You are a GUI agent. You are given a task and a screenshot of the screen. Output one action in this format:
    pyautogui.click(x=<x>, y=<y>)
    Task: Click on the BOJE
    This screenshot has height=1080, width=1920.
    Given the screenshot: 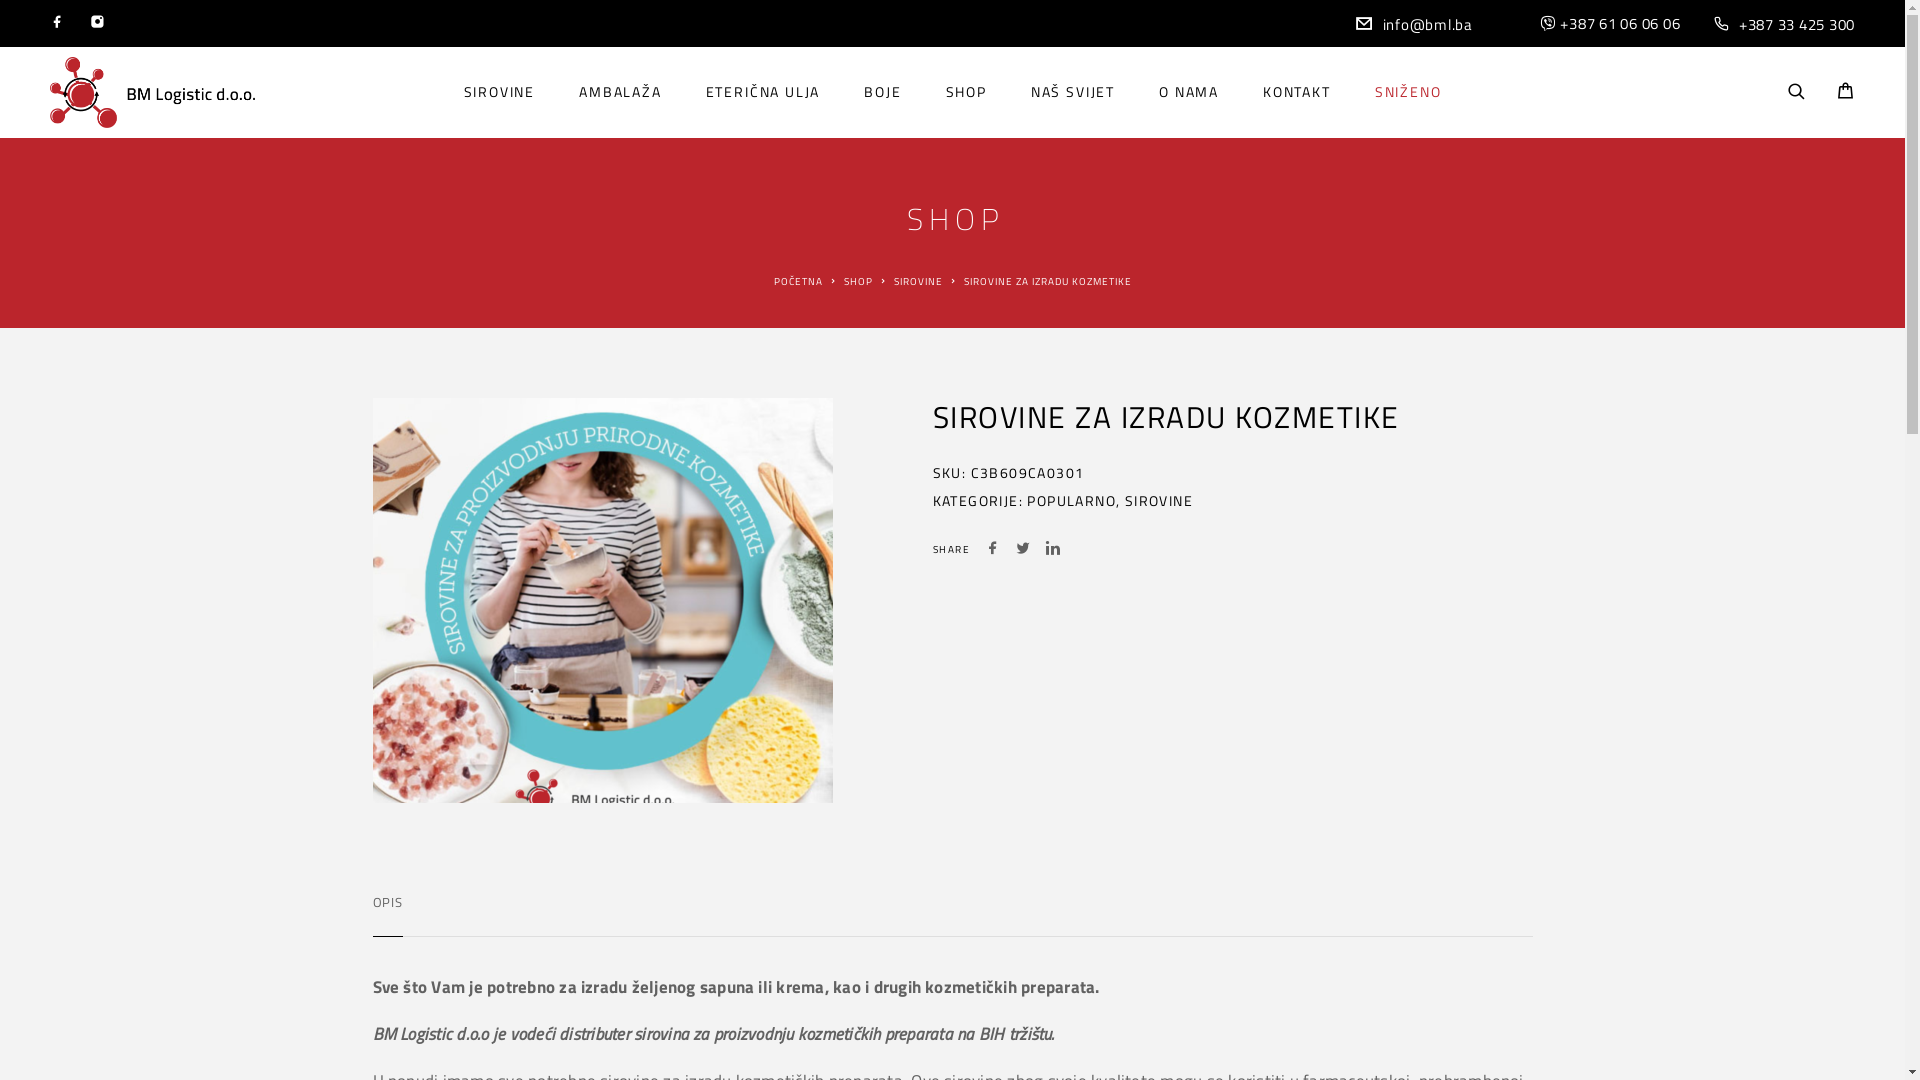 What is the action you would take?
    pyautogui.click(x=882, y=92)
    